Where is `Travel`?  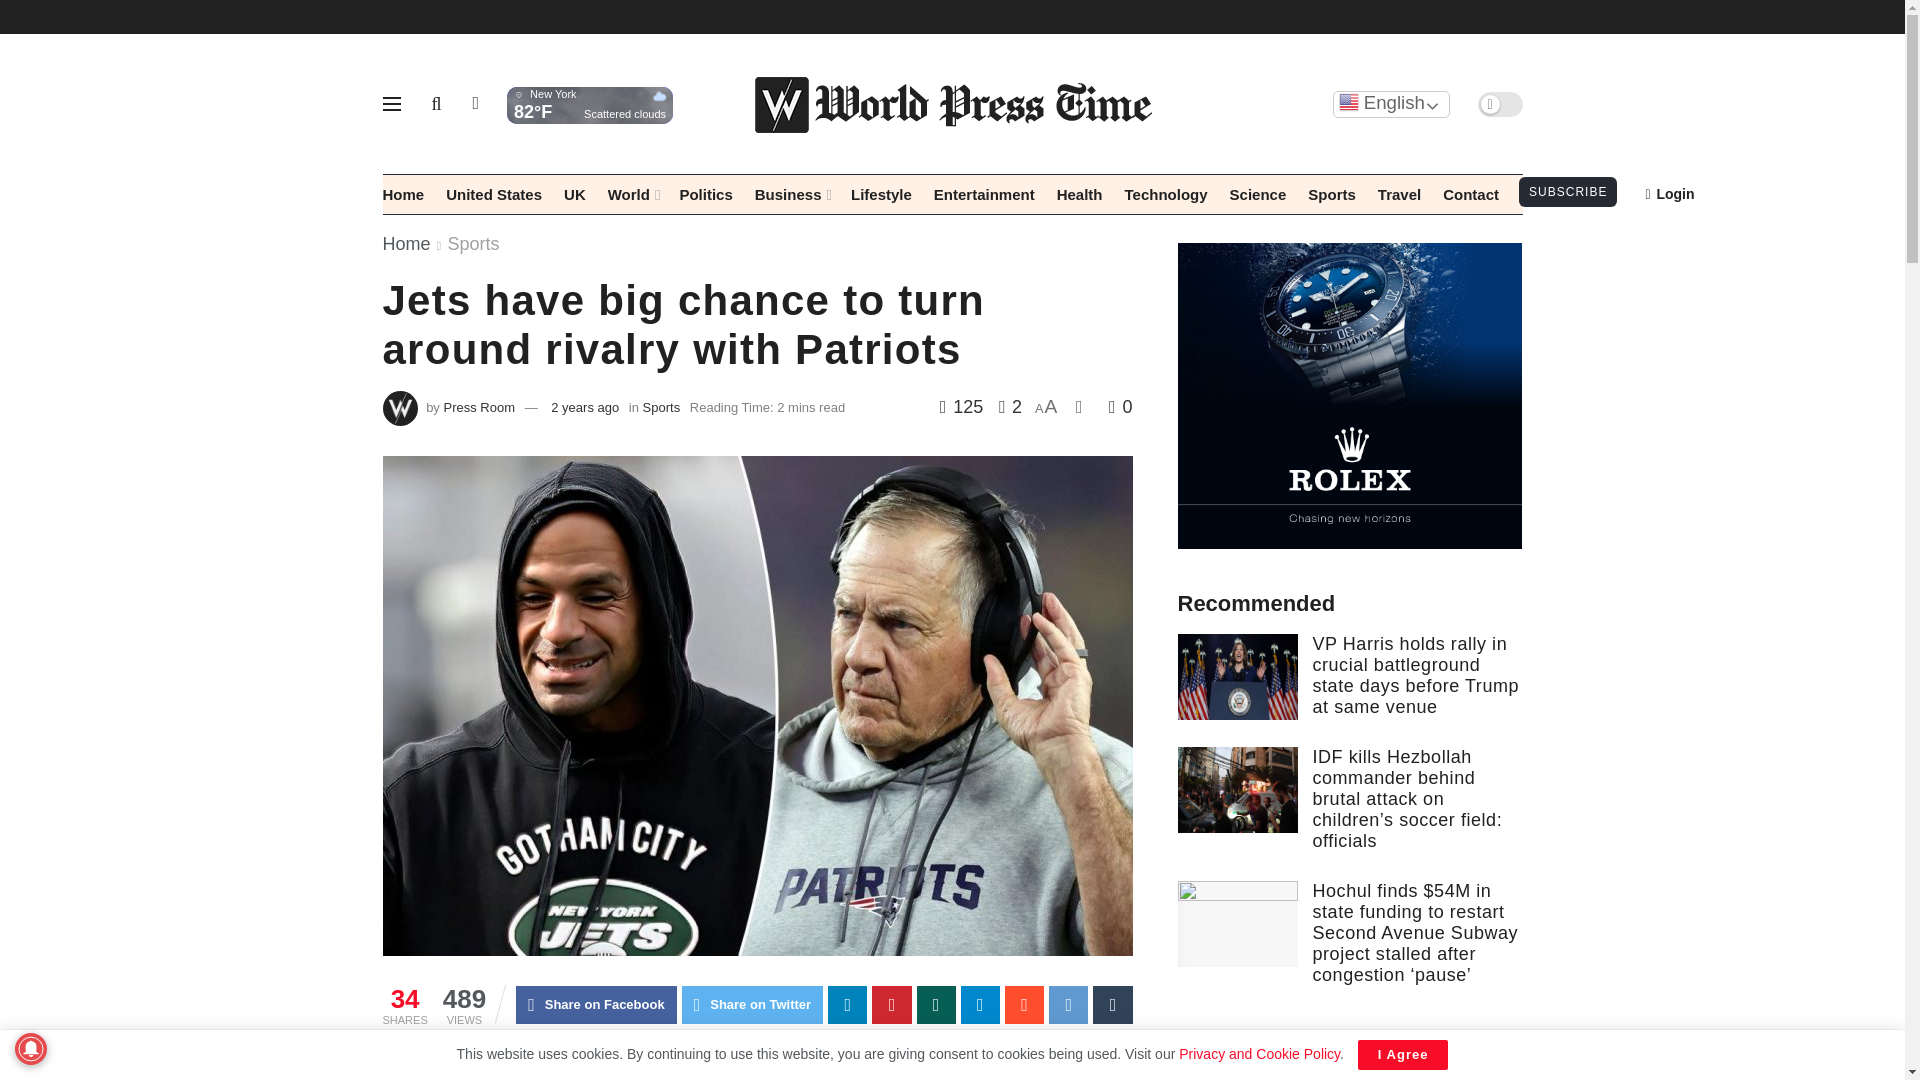
Travel is located at coordinates (1399, 194).